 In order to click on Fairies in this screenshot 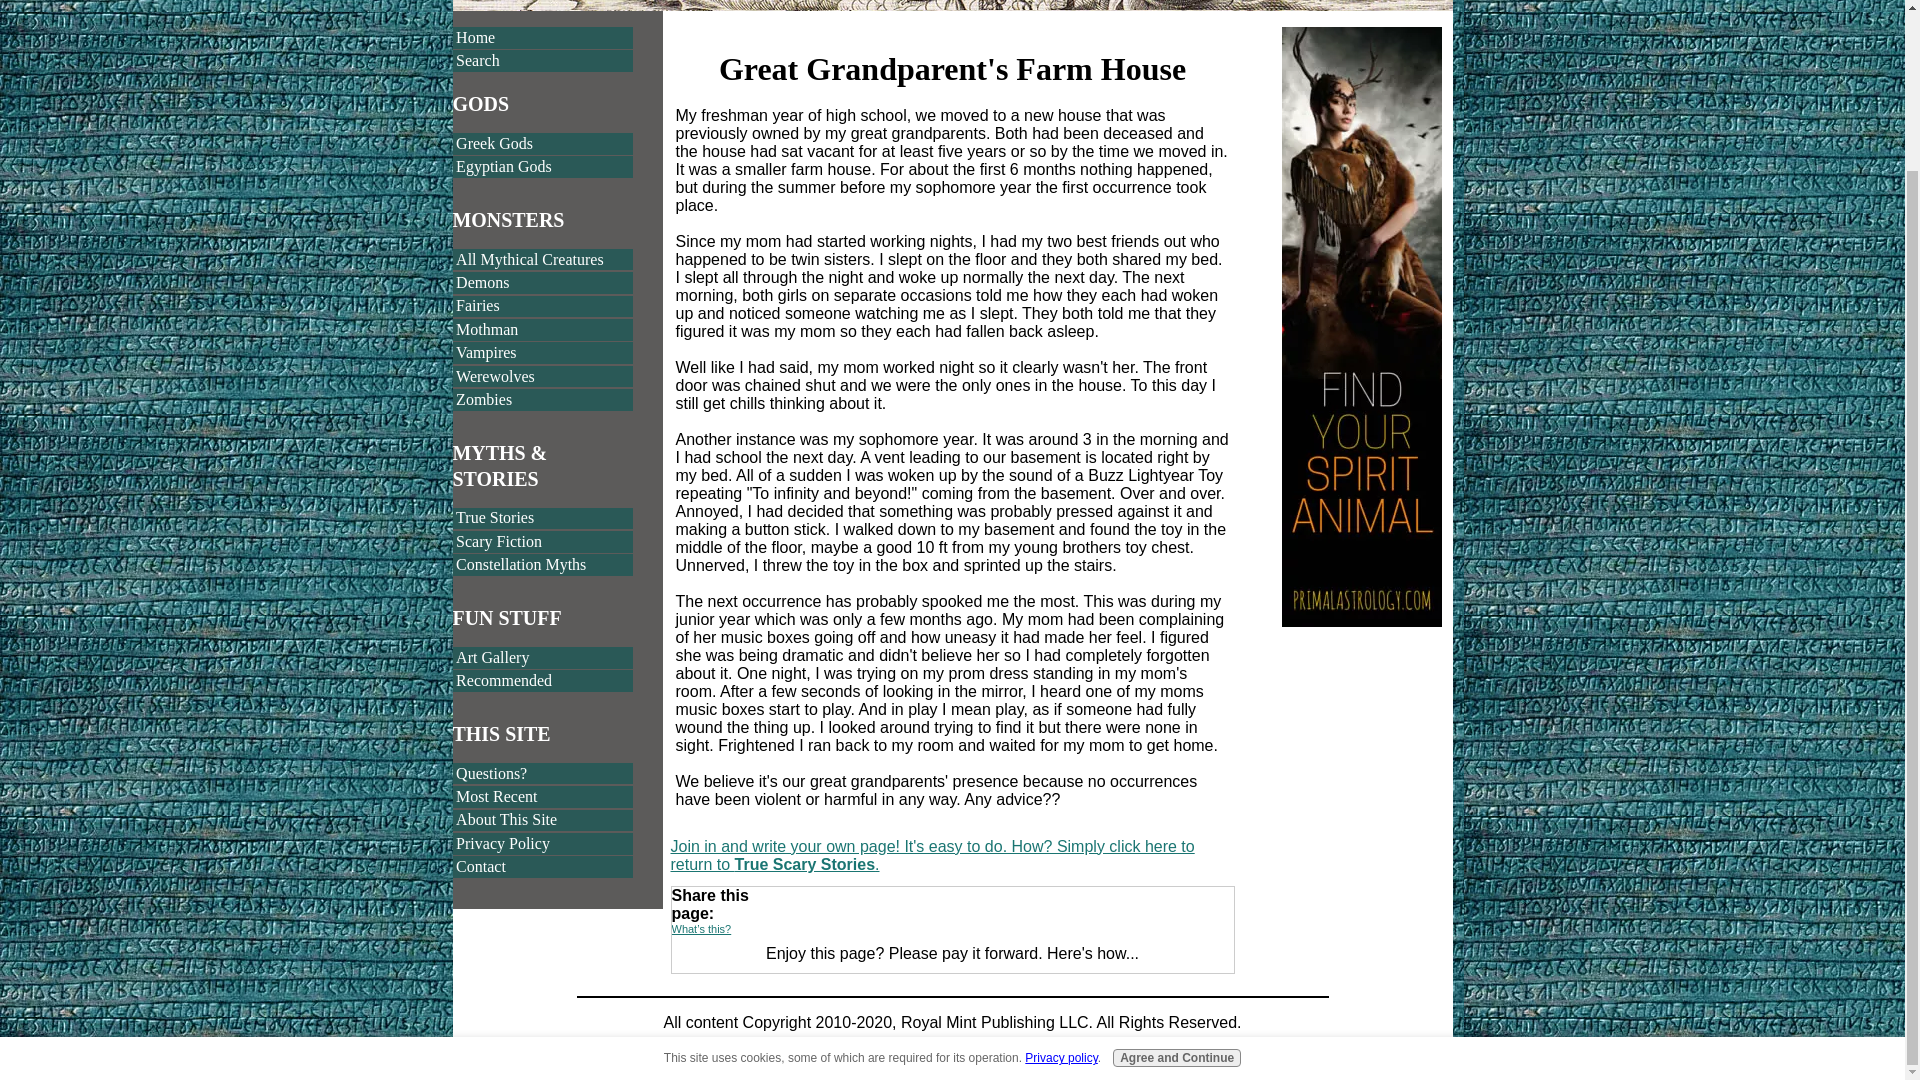, I will do `click(542, 306)`.